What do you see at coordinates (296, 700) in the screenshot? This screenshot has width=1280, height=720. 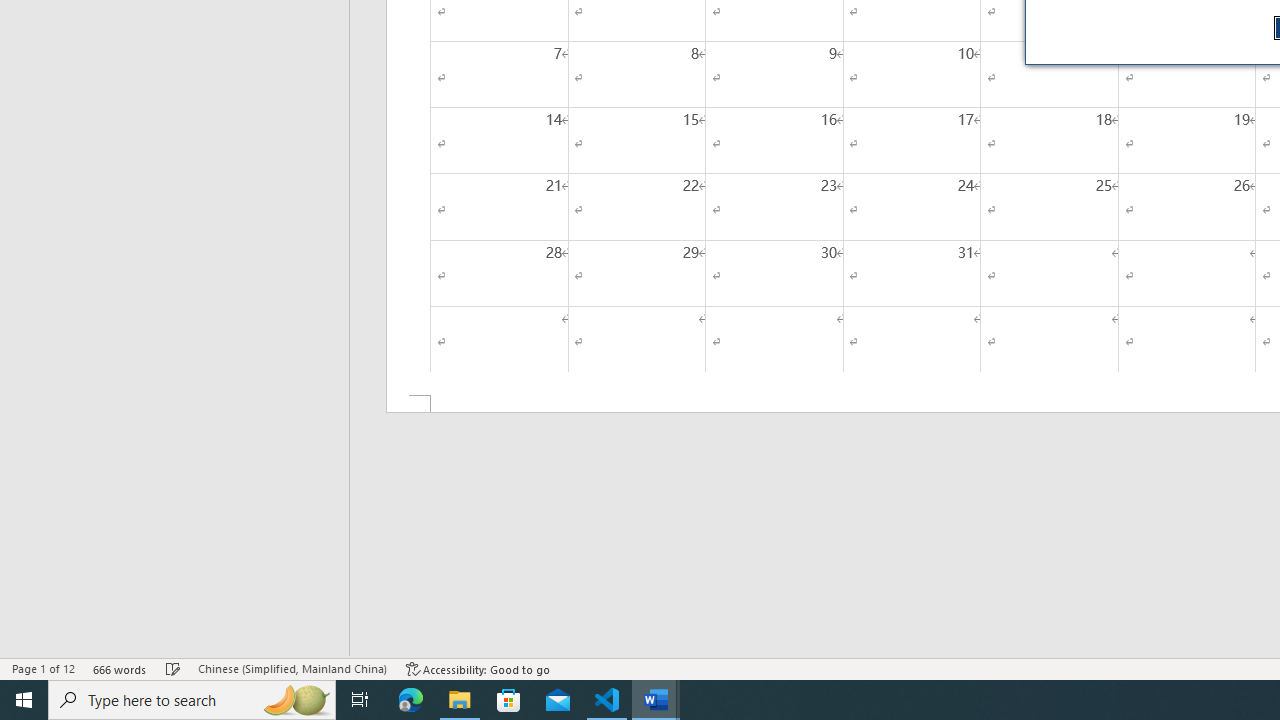 I see `Search highlights icon opens search home window` at bounding box center [296, 700].